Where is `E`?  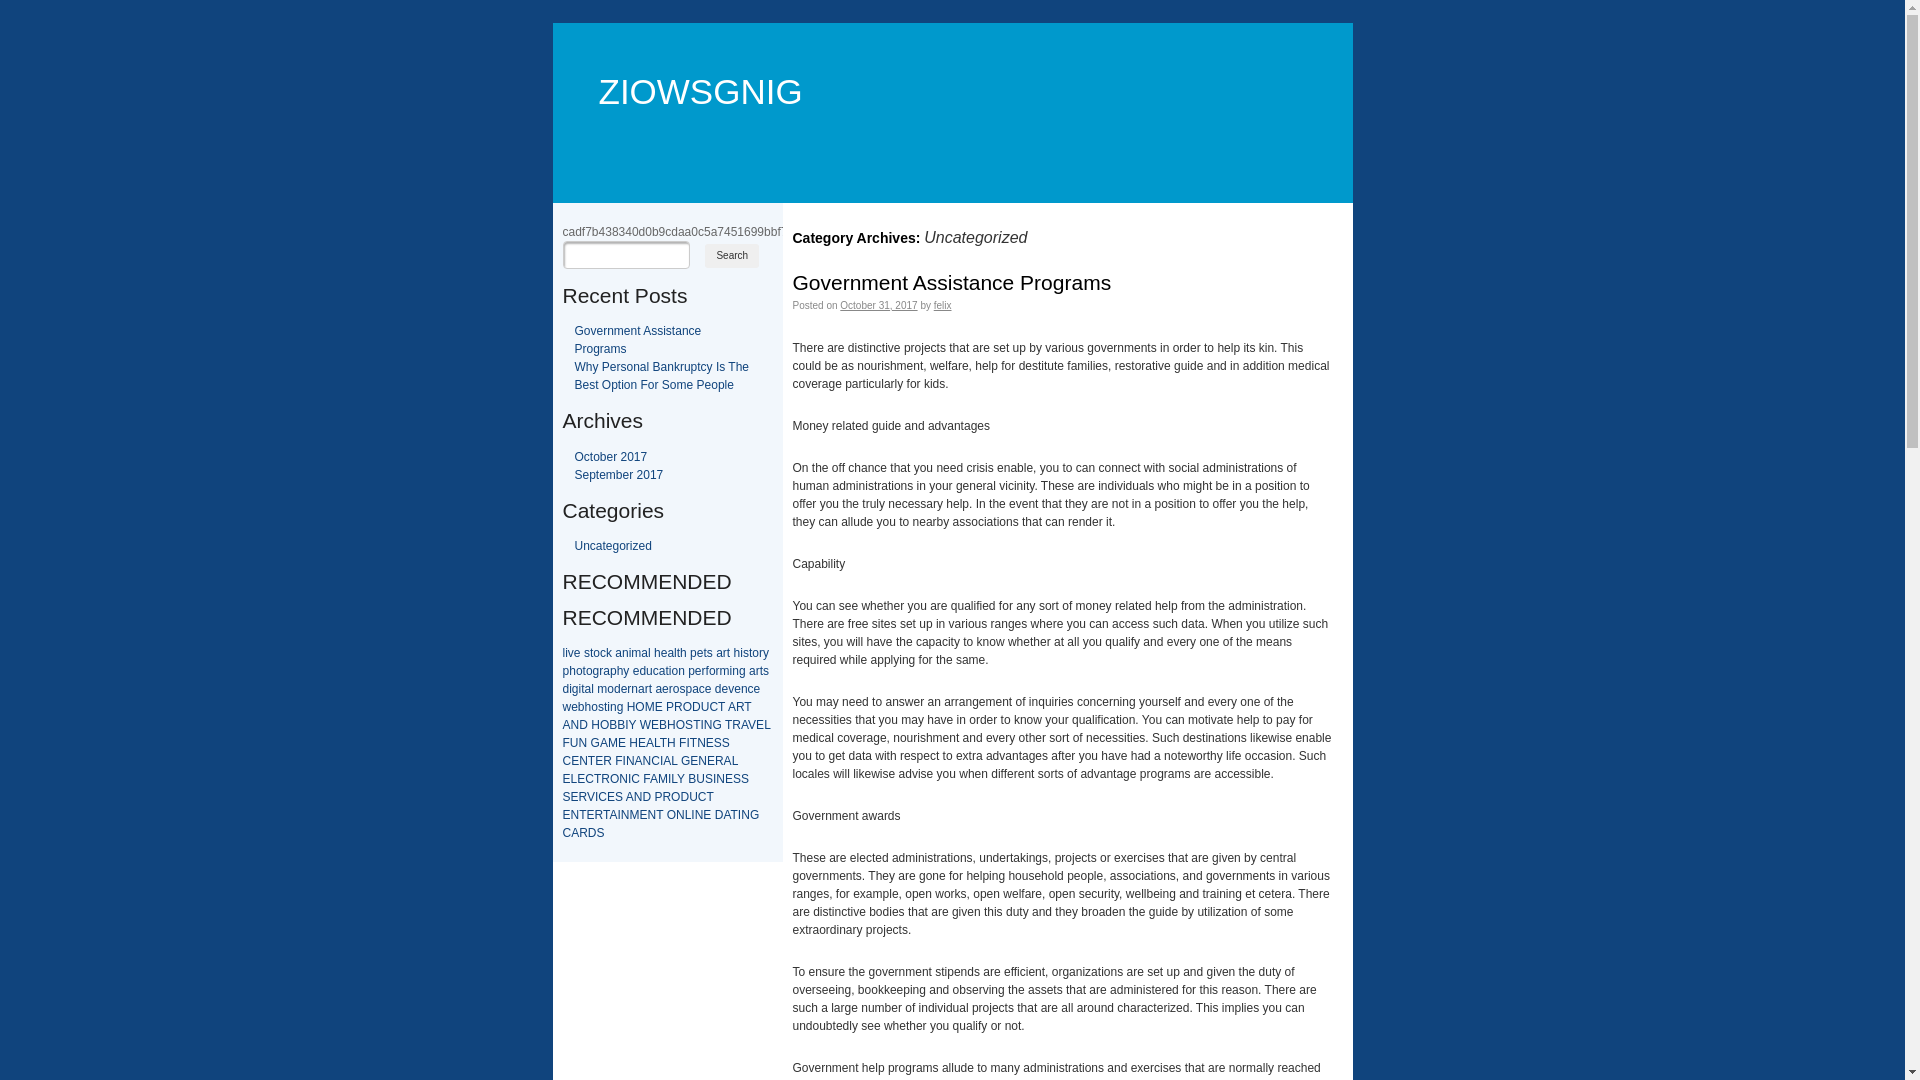 E is located at coordinates (622, 743).